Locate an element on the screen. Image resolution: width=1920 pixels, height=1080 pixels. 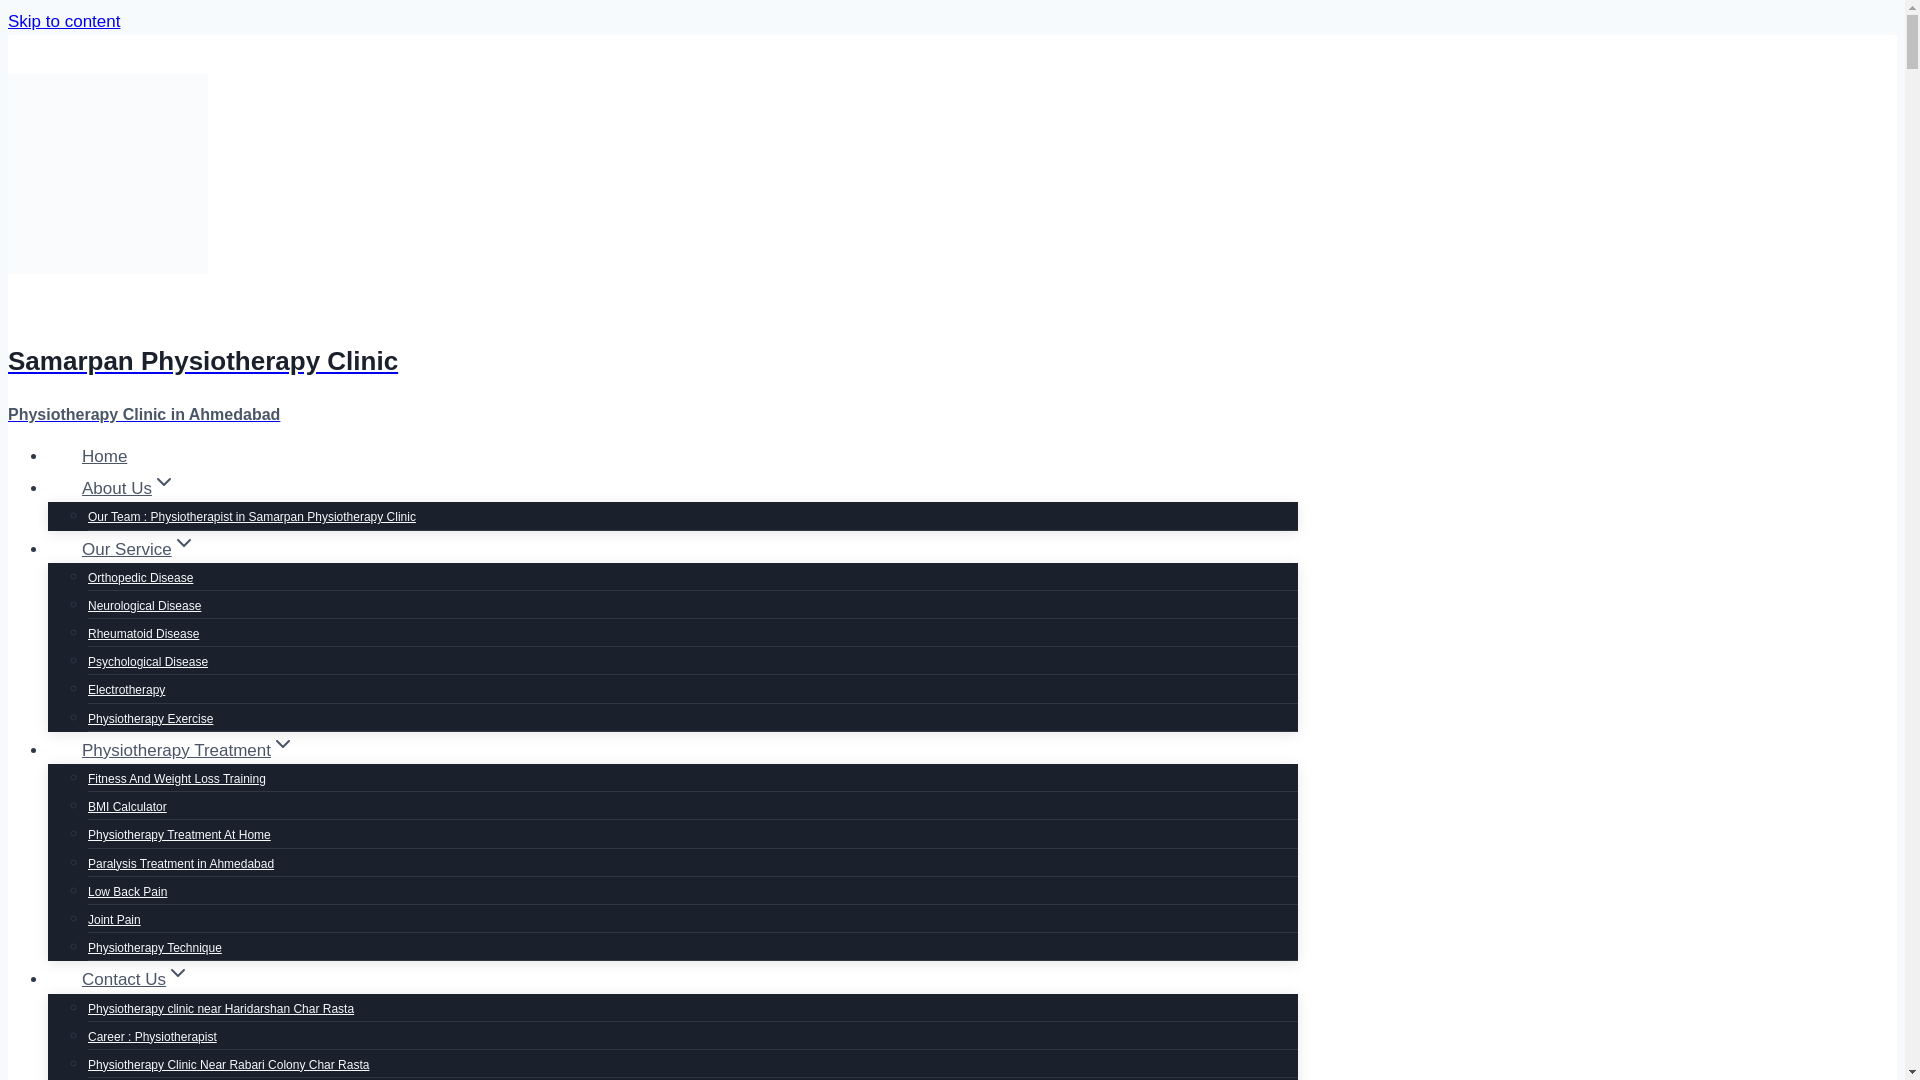
Electrotherapy is located at coordinates (126, 689).